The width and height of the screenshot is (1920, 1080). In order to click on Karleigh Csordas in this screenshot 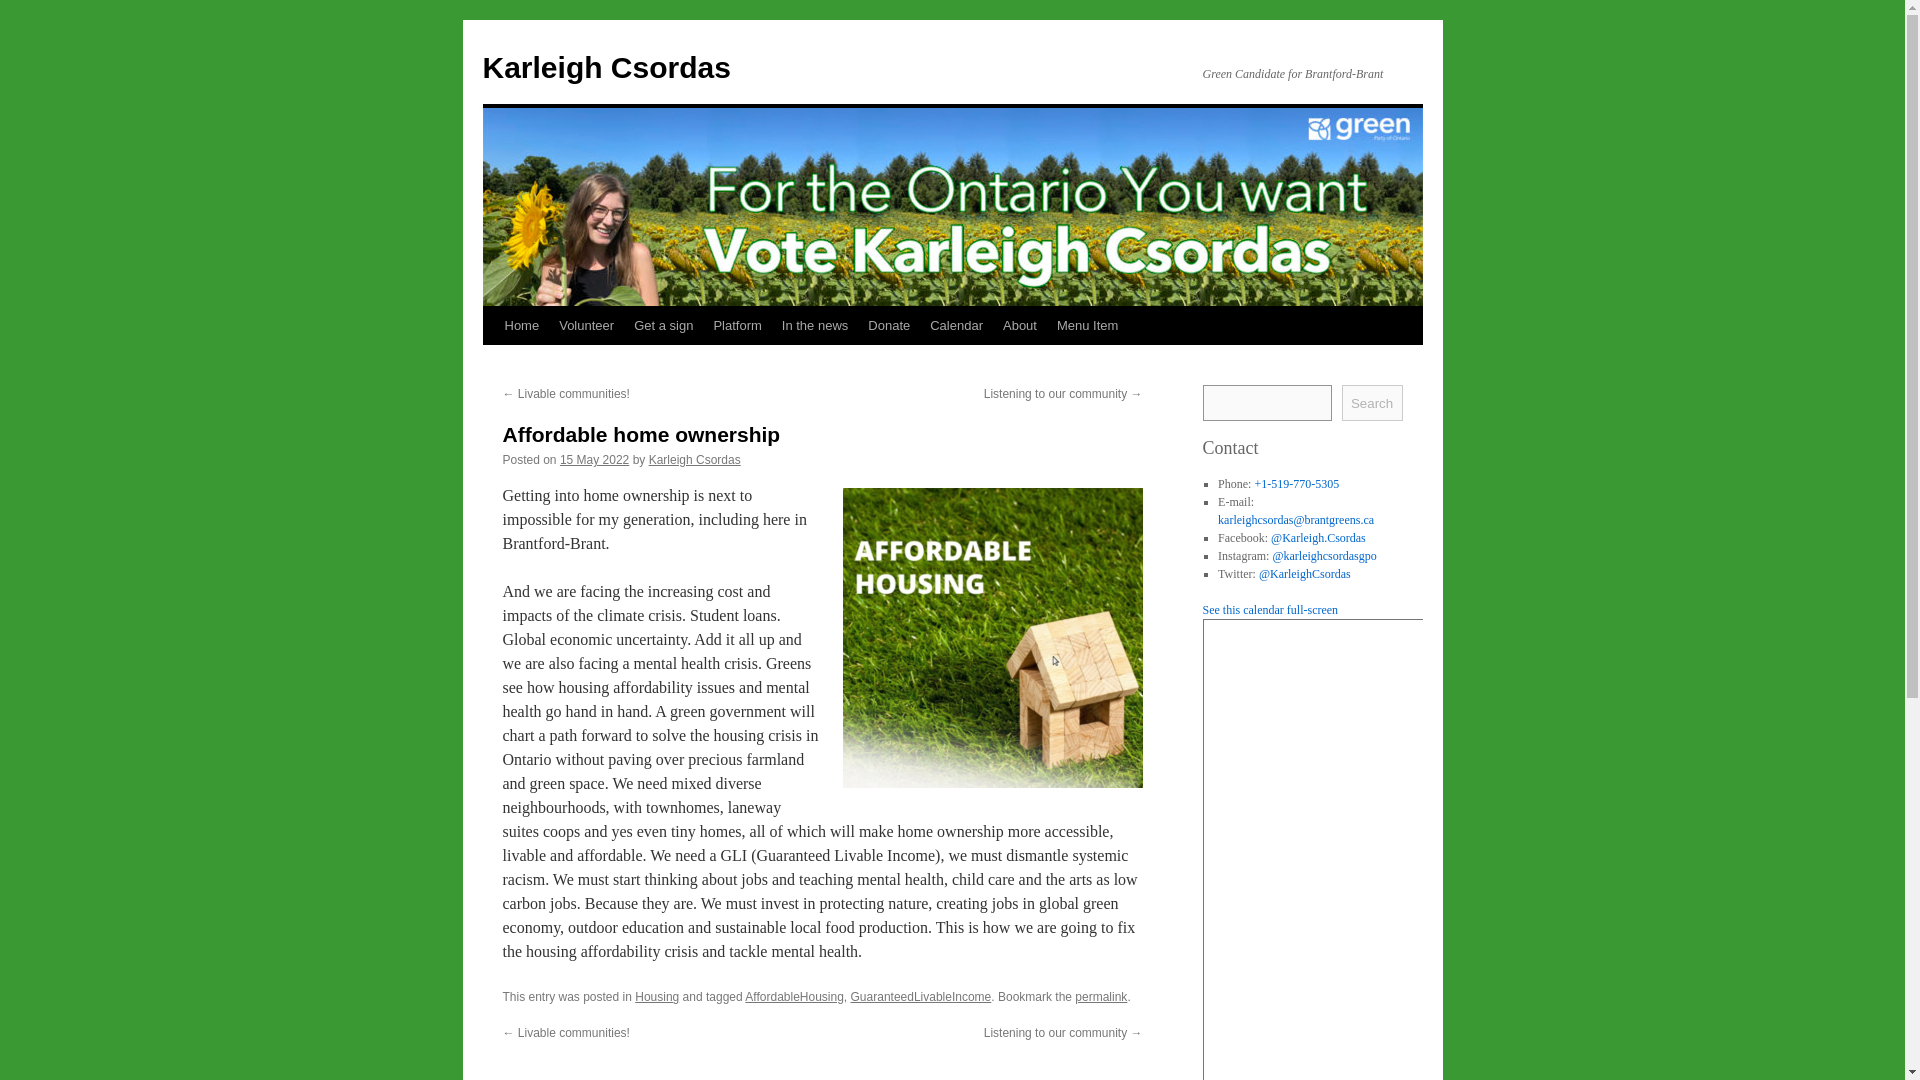, I will do `click(694, 459)`.